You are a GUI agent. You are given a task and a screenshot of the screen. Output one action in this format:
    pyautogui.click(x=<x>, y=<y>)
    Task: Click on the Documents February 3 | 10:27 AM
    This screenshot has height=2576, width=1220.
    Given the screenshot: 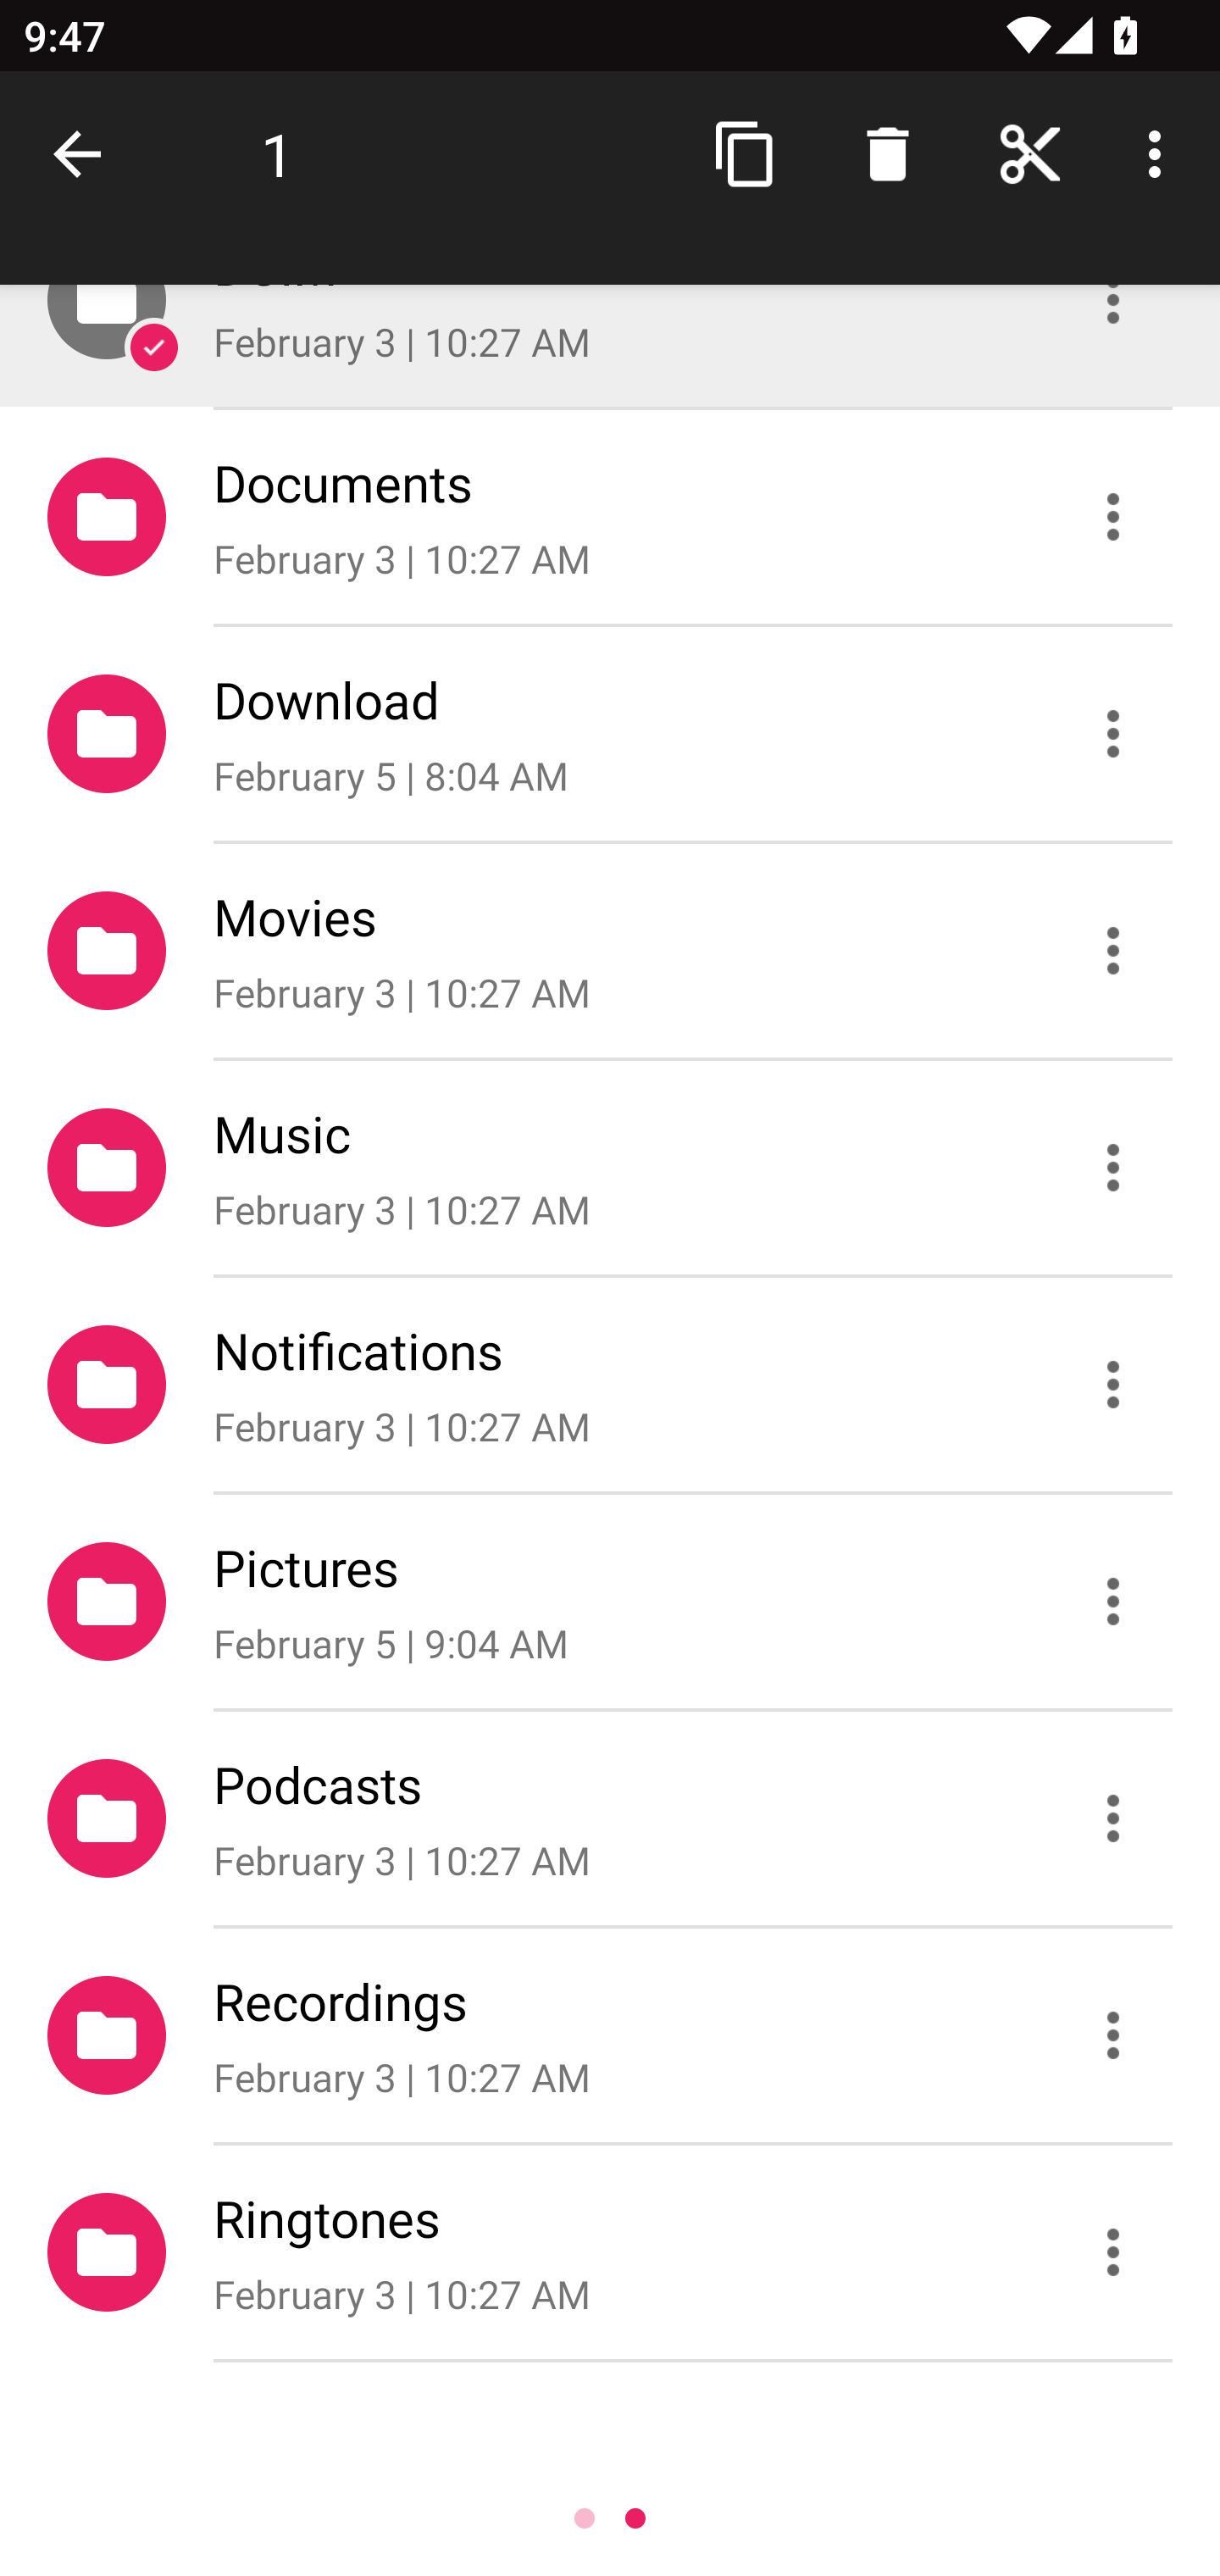 What is the action you would take?
    pyautogui.click(x=610, y=516)
    